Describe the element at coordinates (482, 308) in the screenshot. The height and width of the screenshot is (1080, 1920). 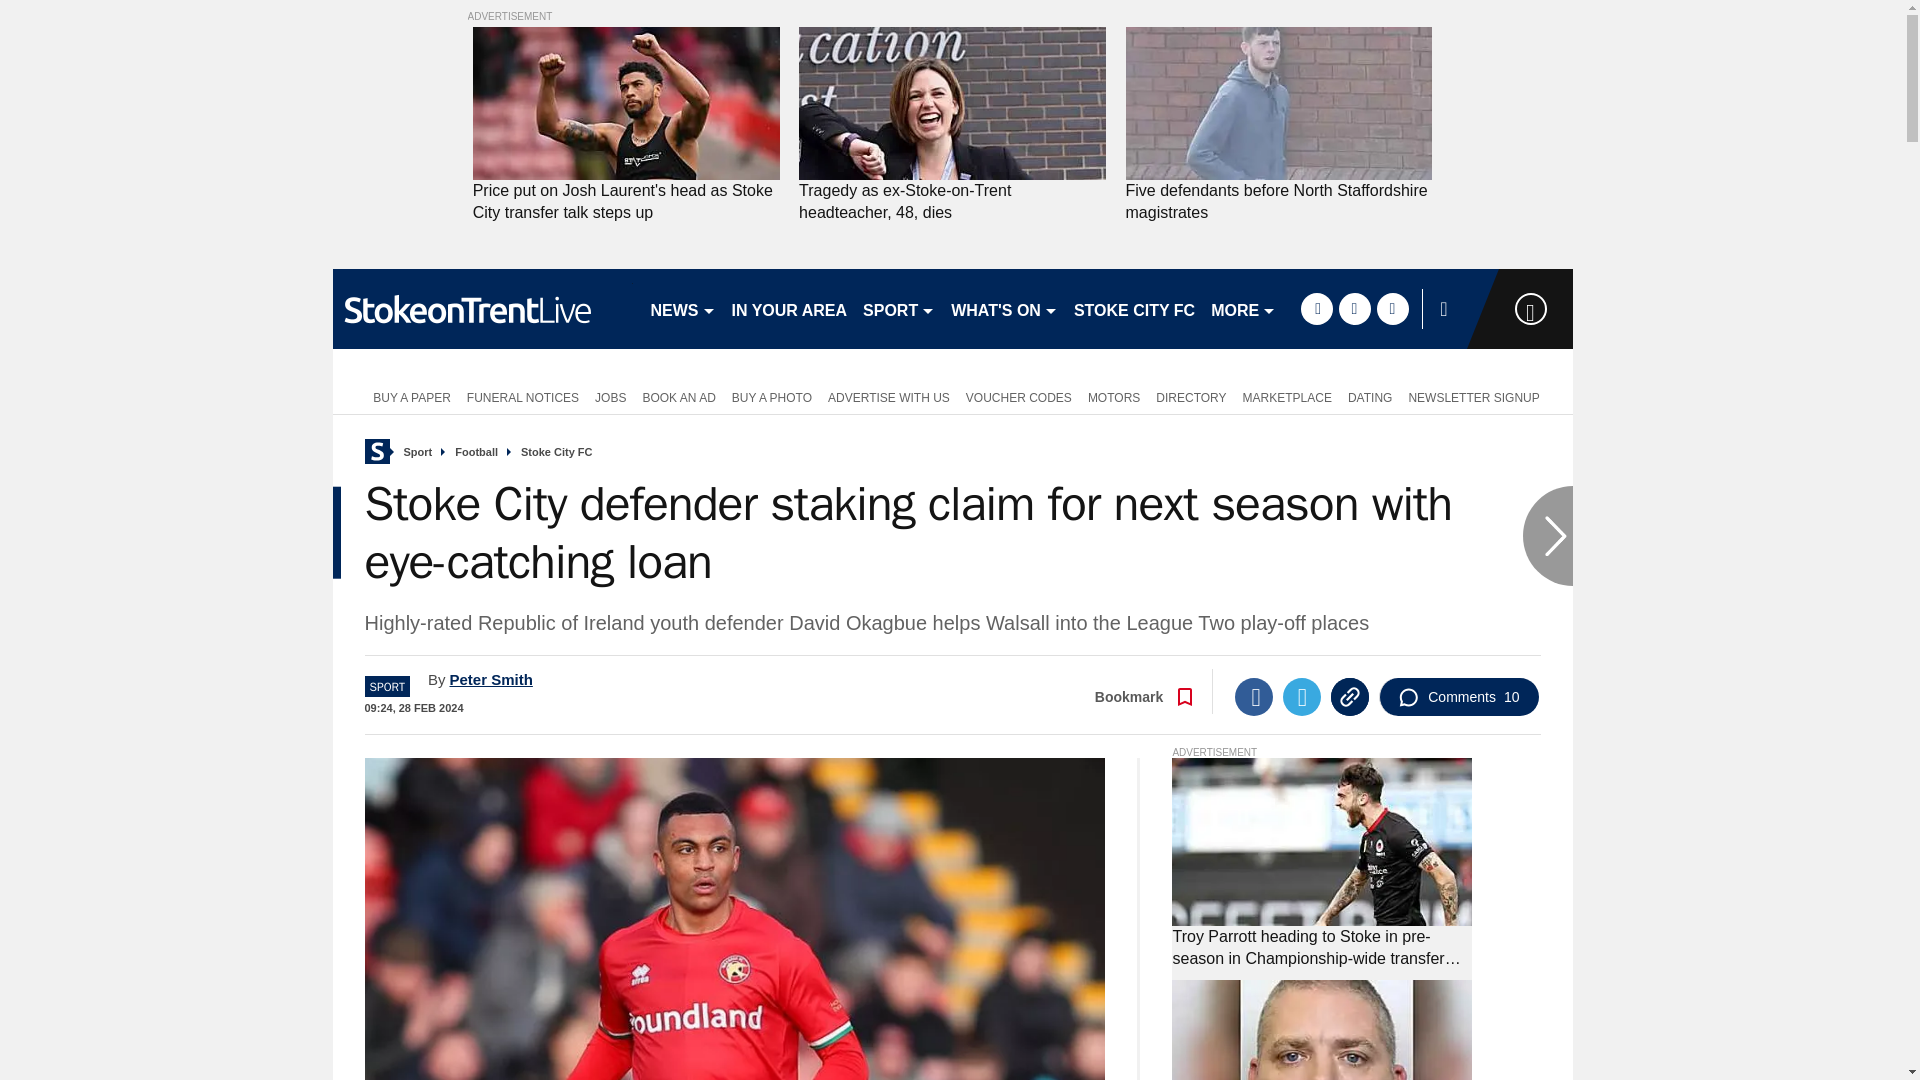
I see `stokesentinel` at that location.